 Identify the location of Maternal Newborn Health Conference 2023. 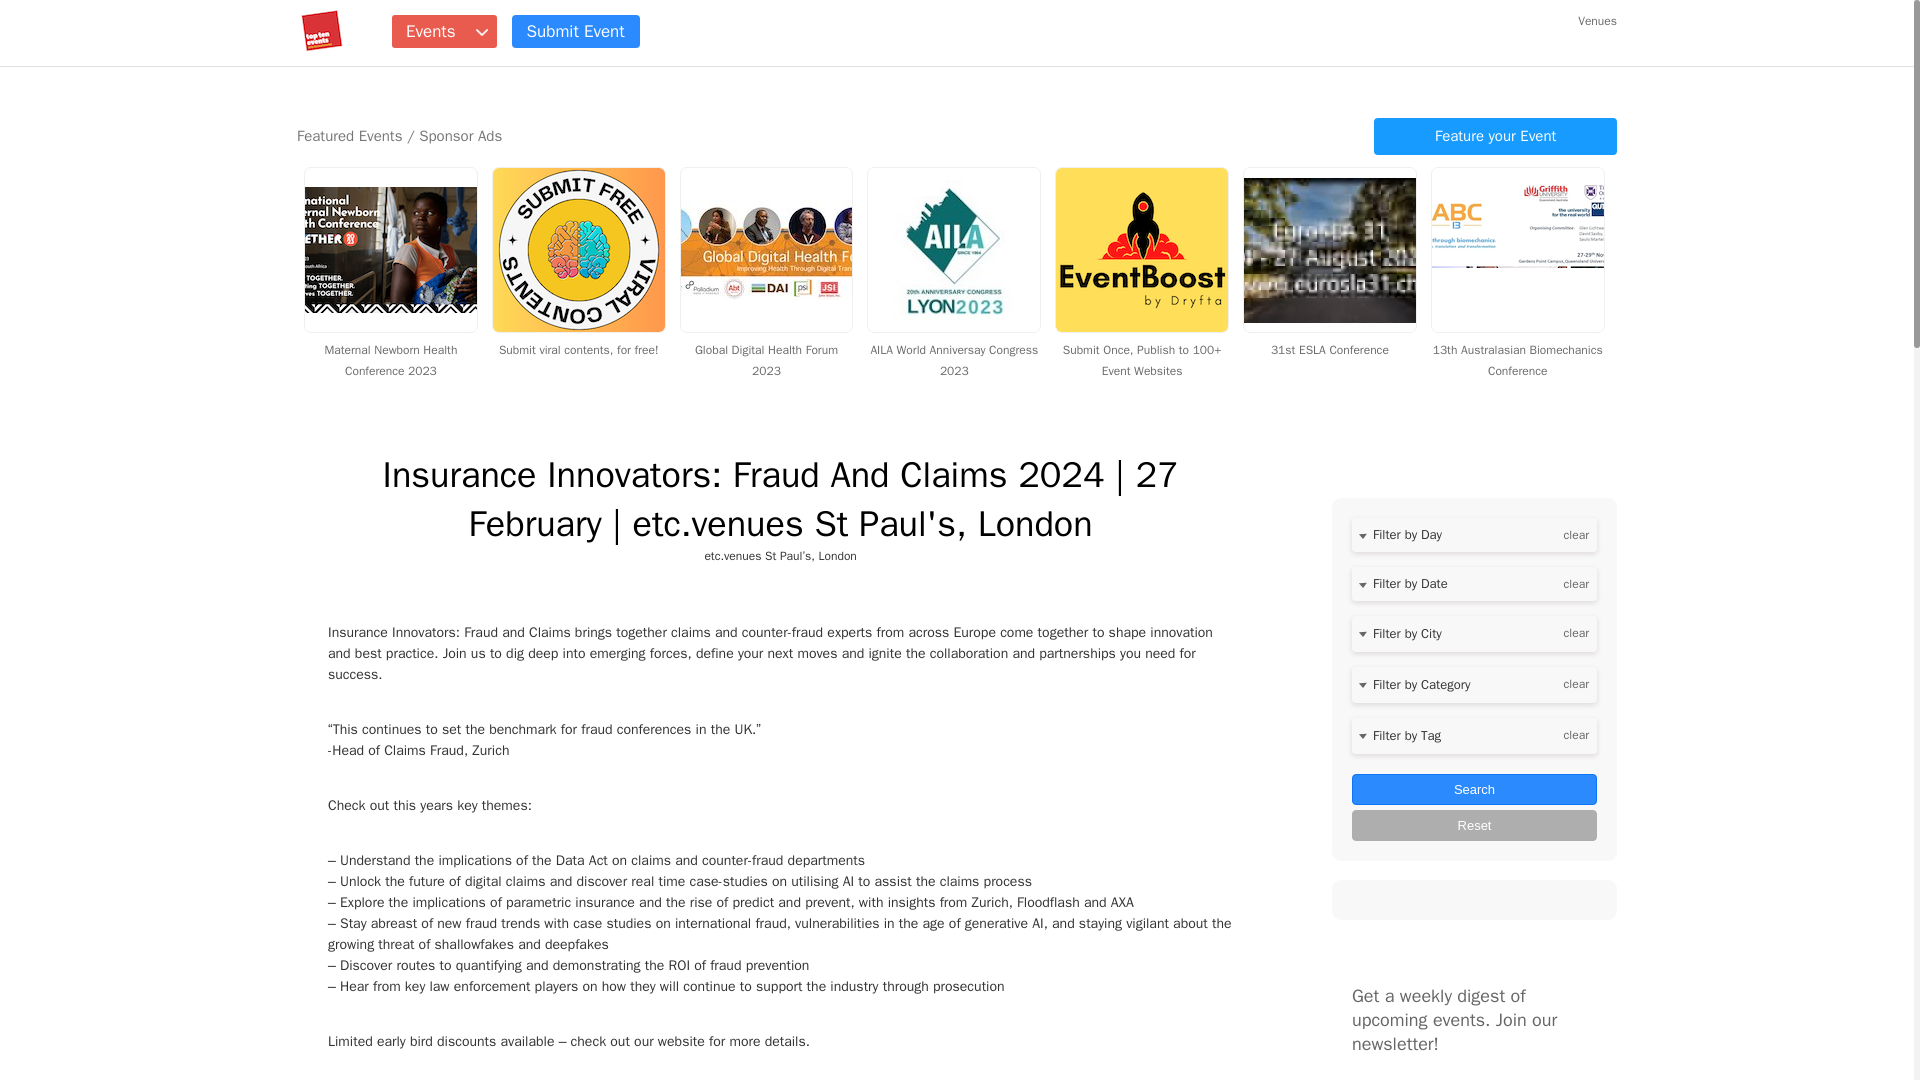
(390, 349).